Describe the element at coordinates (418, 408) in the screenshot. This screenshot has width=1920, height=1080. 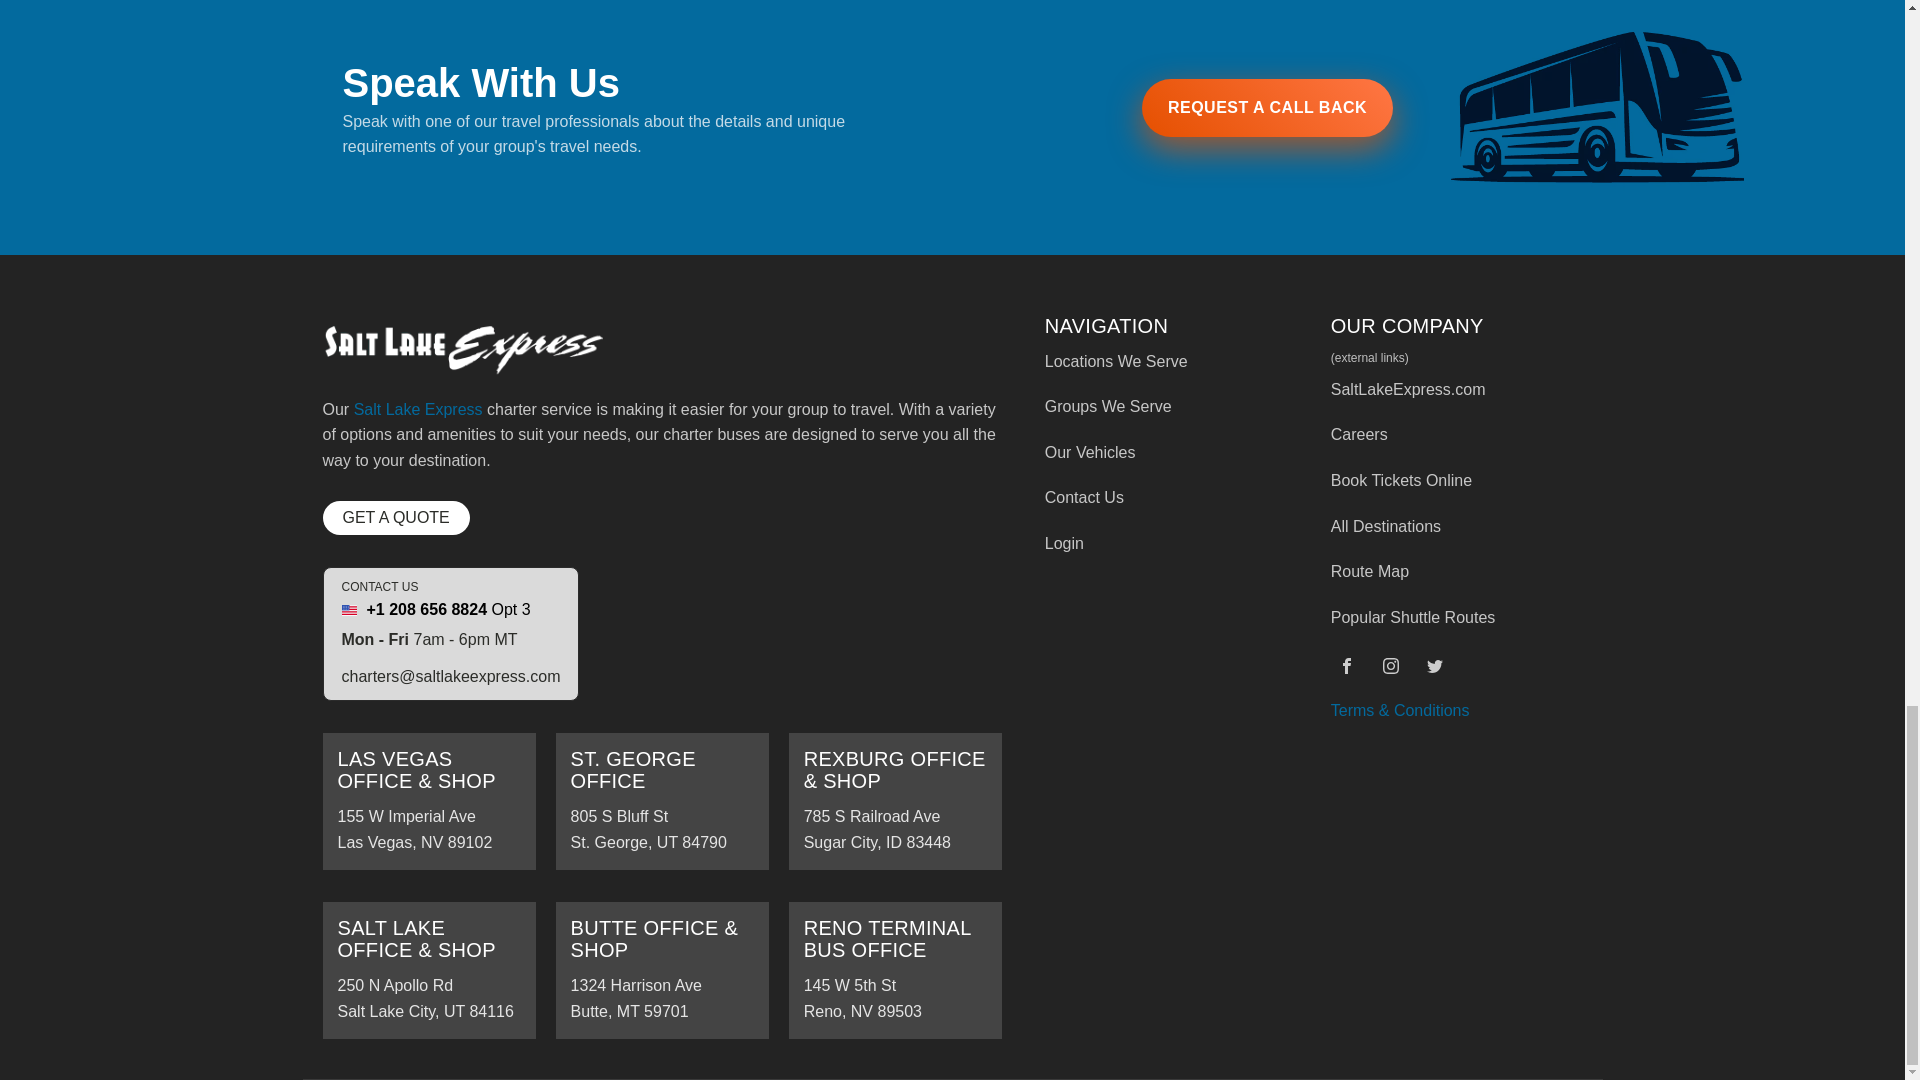
I see `Salt Lake Express` at that location.